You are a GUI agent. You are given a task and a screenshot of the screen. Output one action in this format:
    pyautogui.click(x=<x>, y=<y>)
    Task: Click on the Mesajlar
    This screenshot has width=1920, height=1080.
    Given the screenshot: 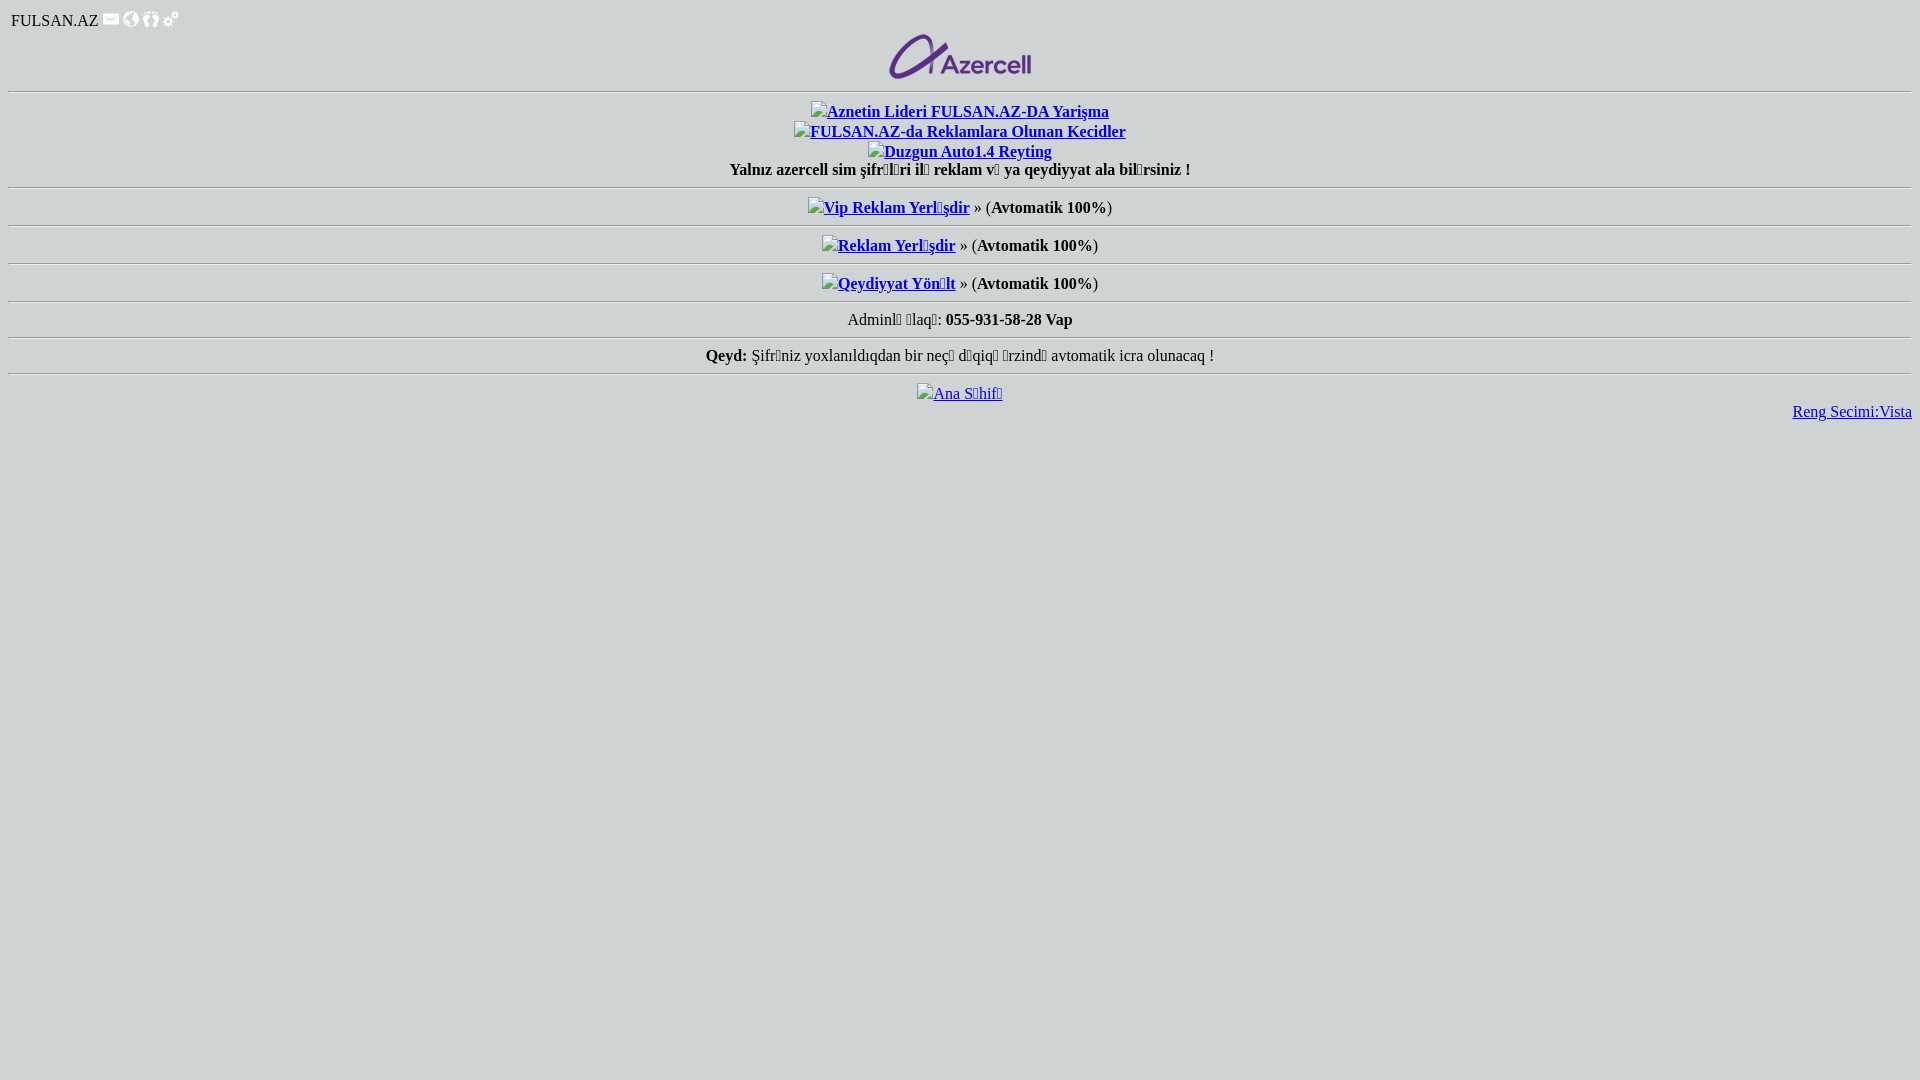 What is the action you would take?
    pyautogui.click(x=111, y=19)
    